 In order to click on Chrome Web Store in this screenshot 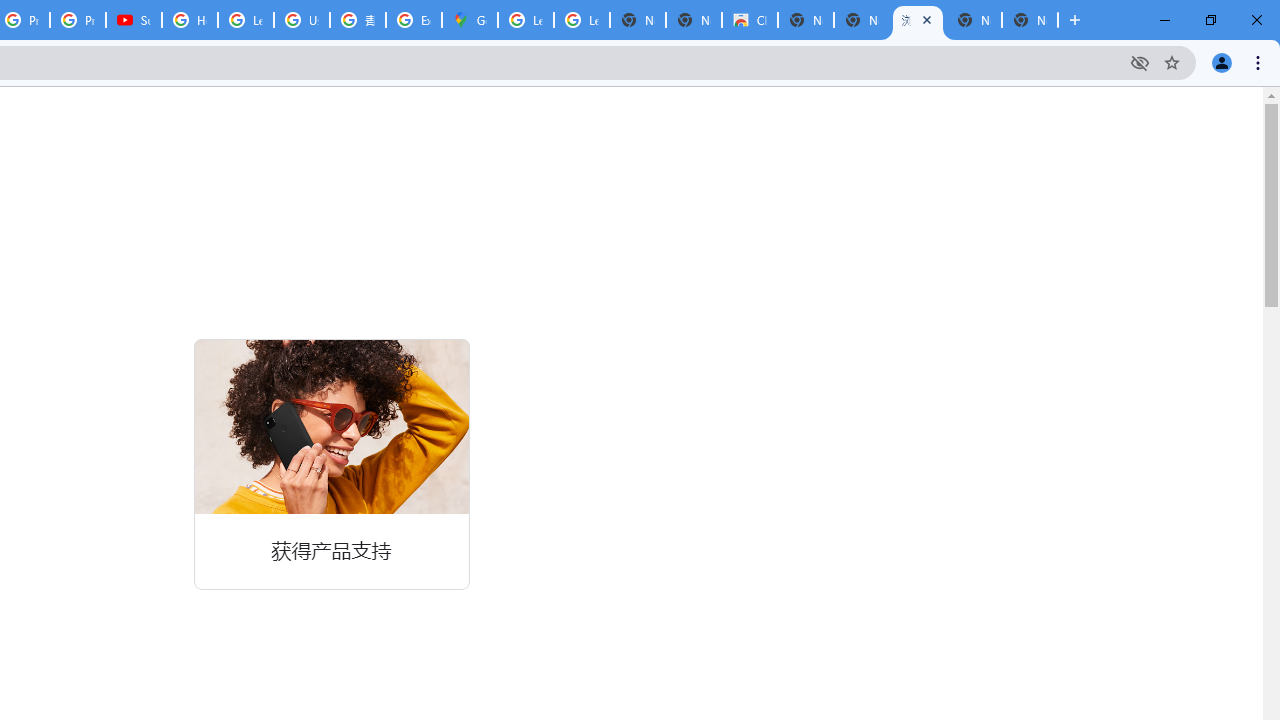, I will do `click(750, 20)`.